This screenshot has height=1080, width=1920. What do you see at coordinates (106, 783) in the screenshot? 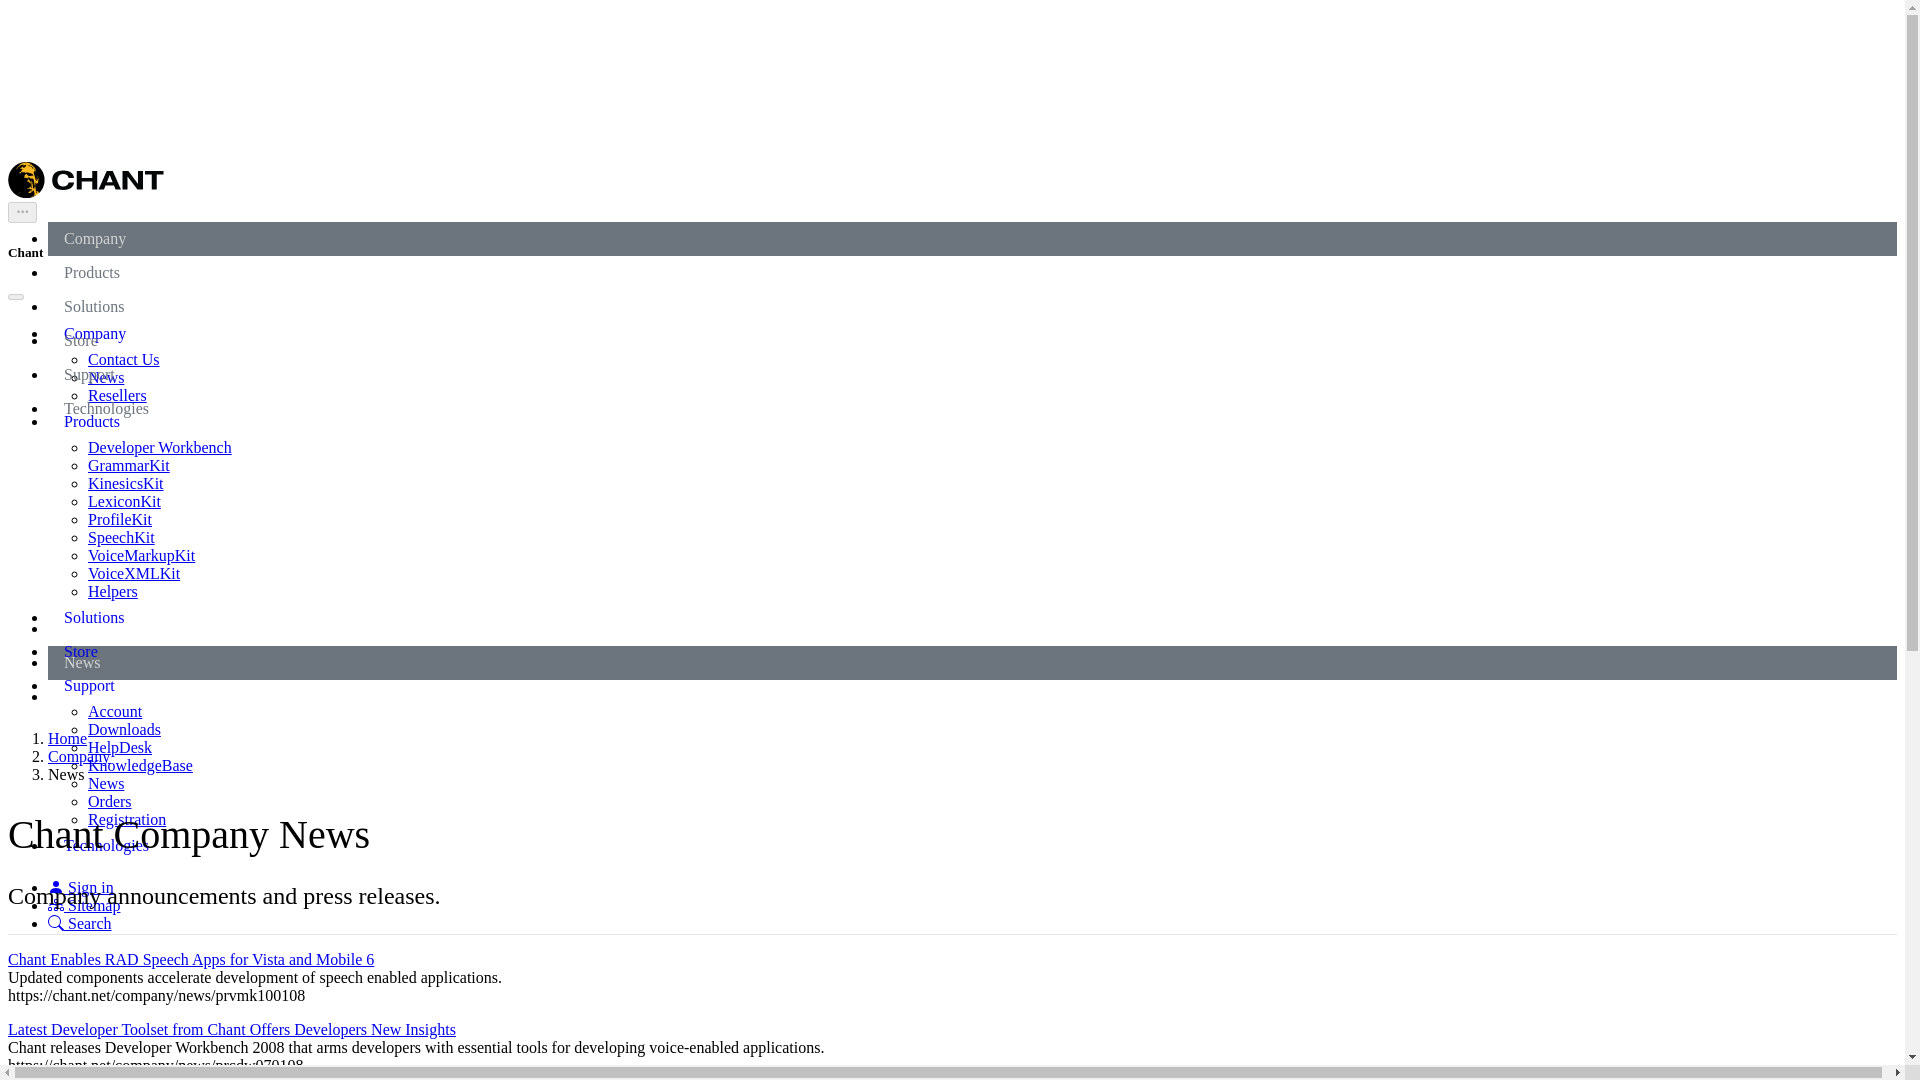
I see `News` at bounding box center [106, 783].